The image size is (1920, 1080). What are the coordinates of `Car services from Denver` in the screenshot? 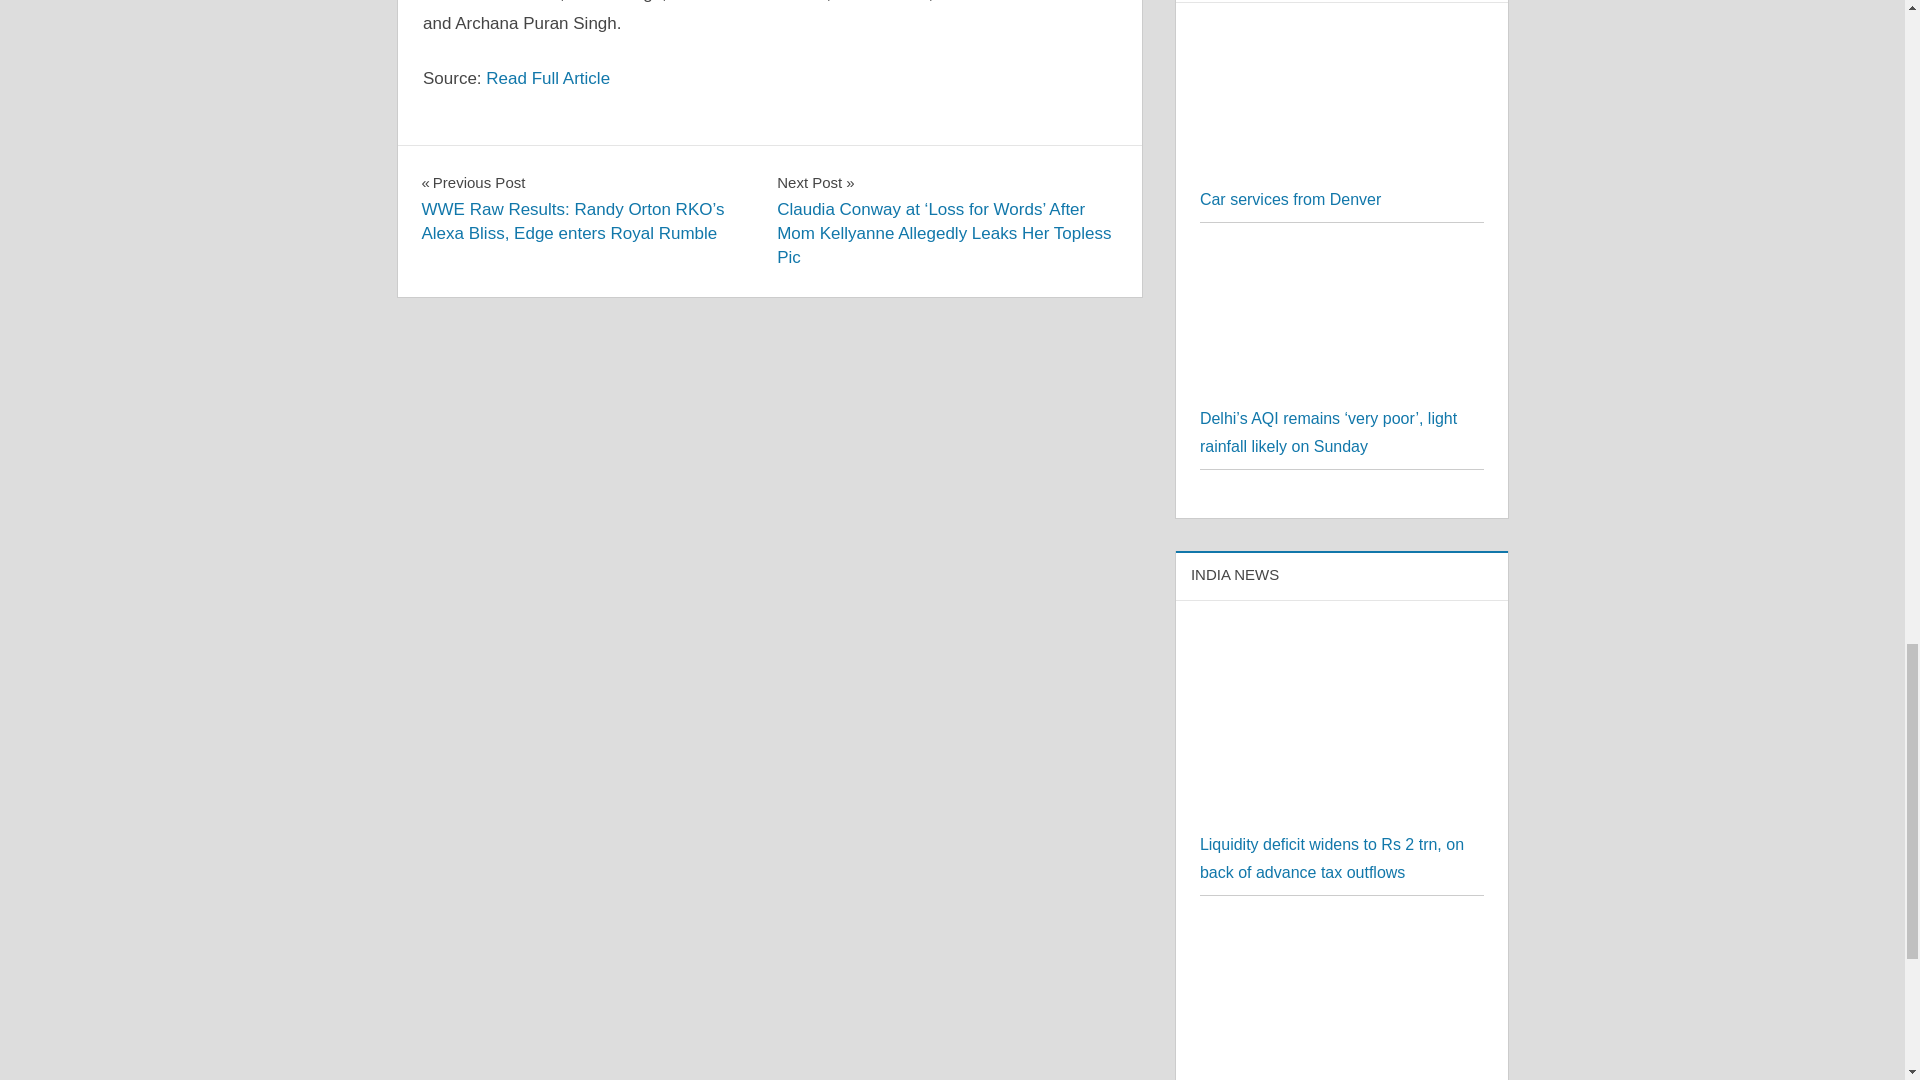 It's located at (1342, 172).